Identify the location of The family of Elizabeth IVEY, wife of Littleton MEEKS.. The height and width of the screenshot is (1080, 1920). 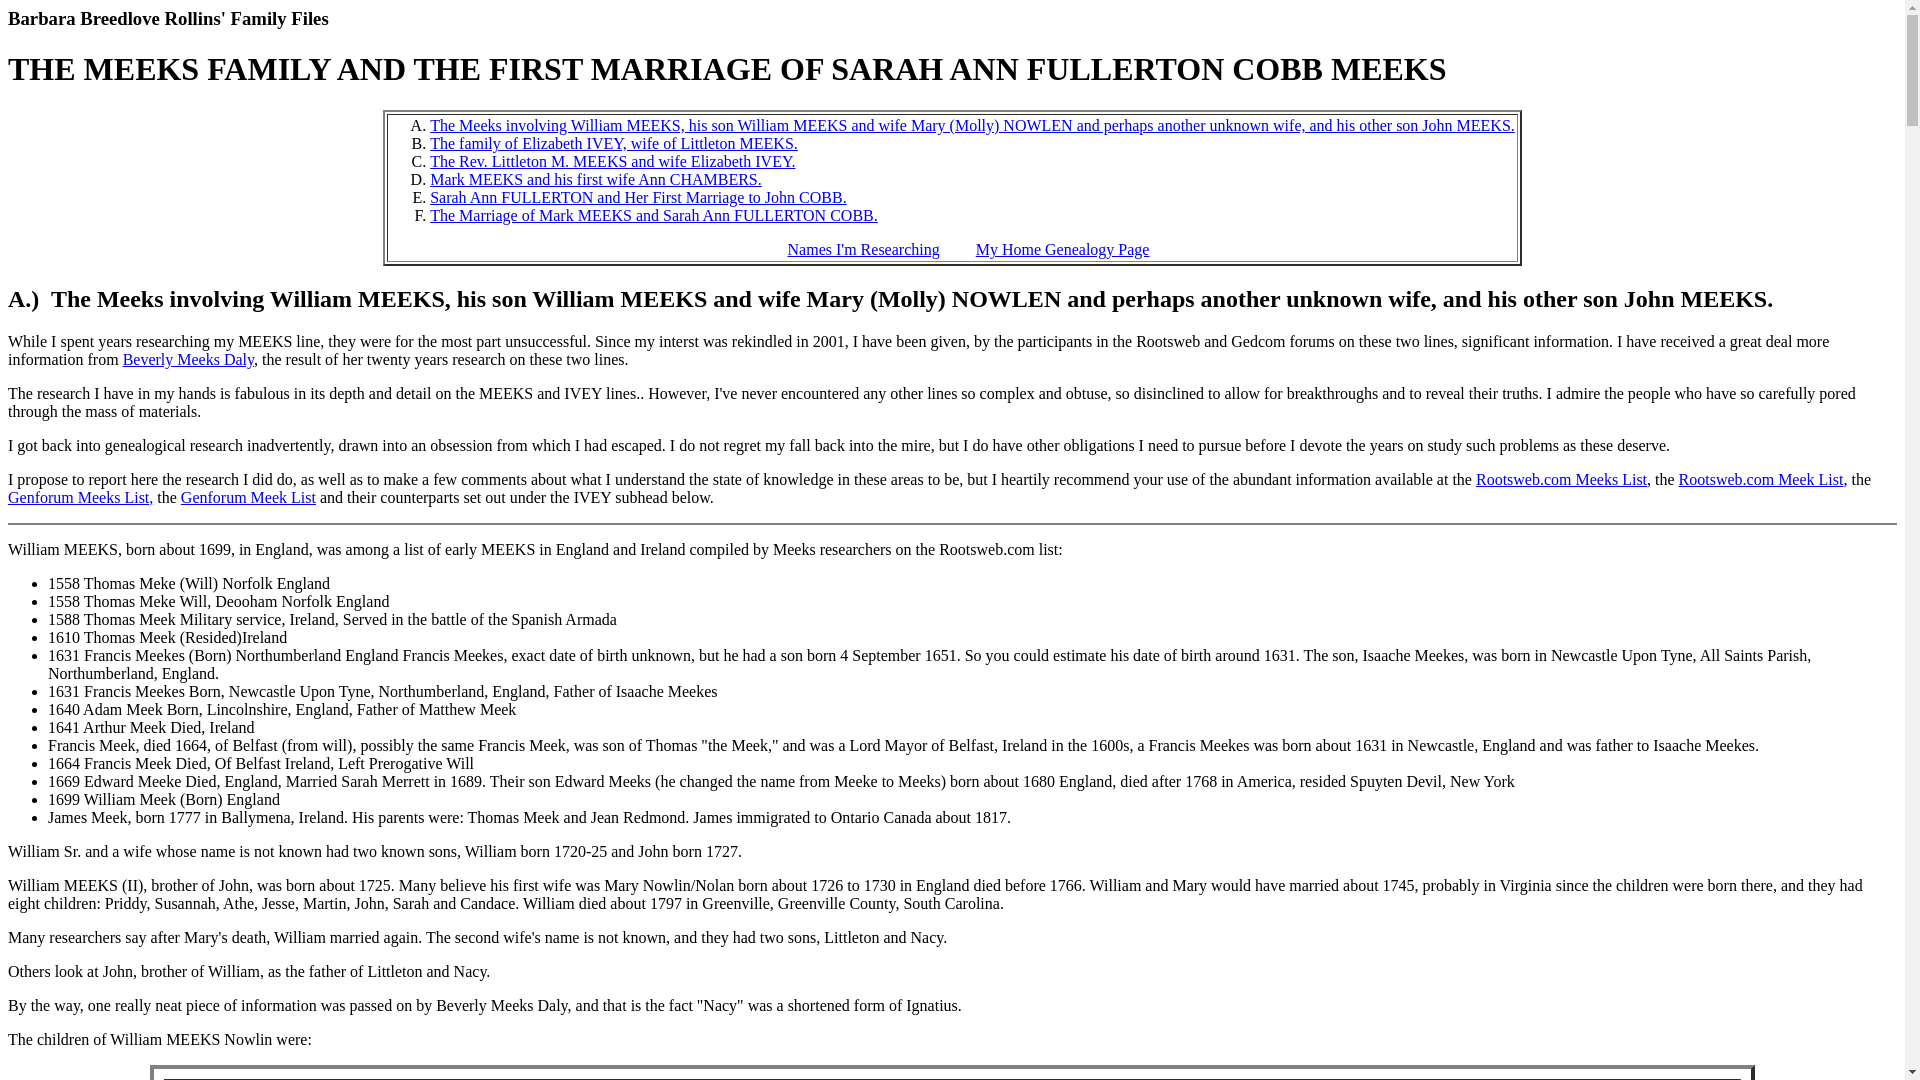
(614, 144).